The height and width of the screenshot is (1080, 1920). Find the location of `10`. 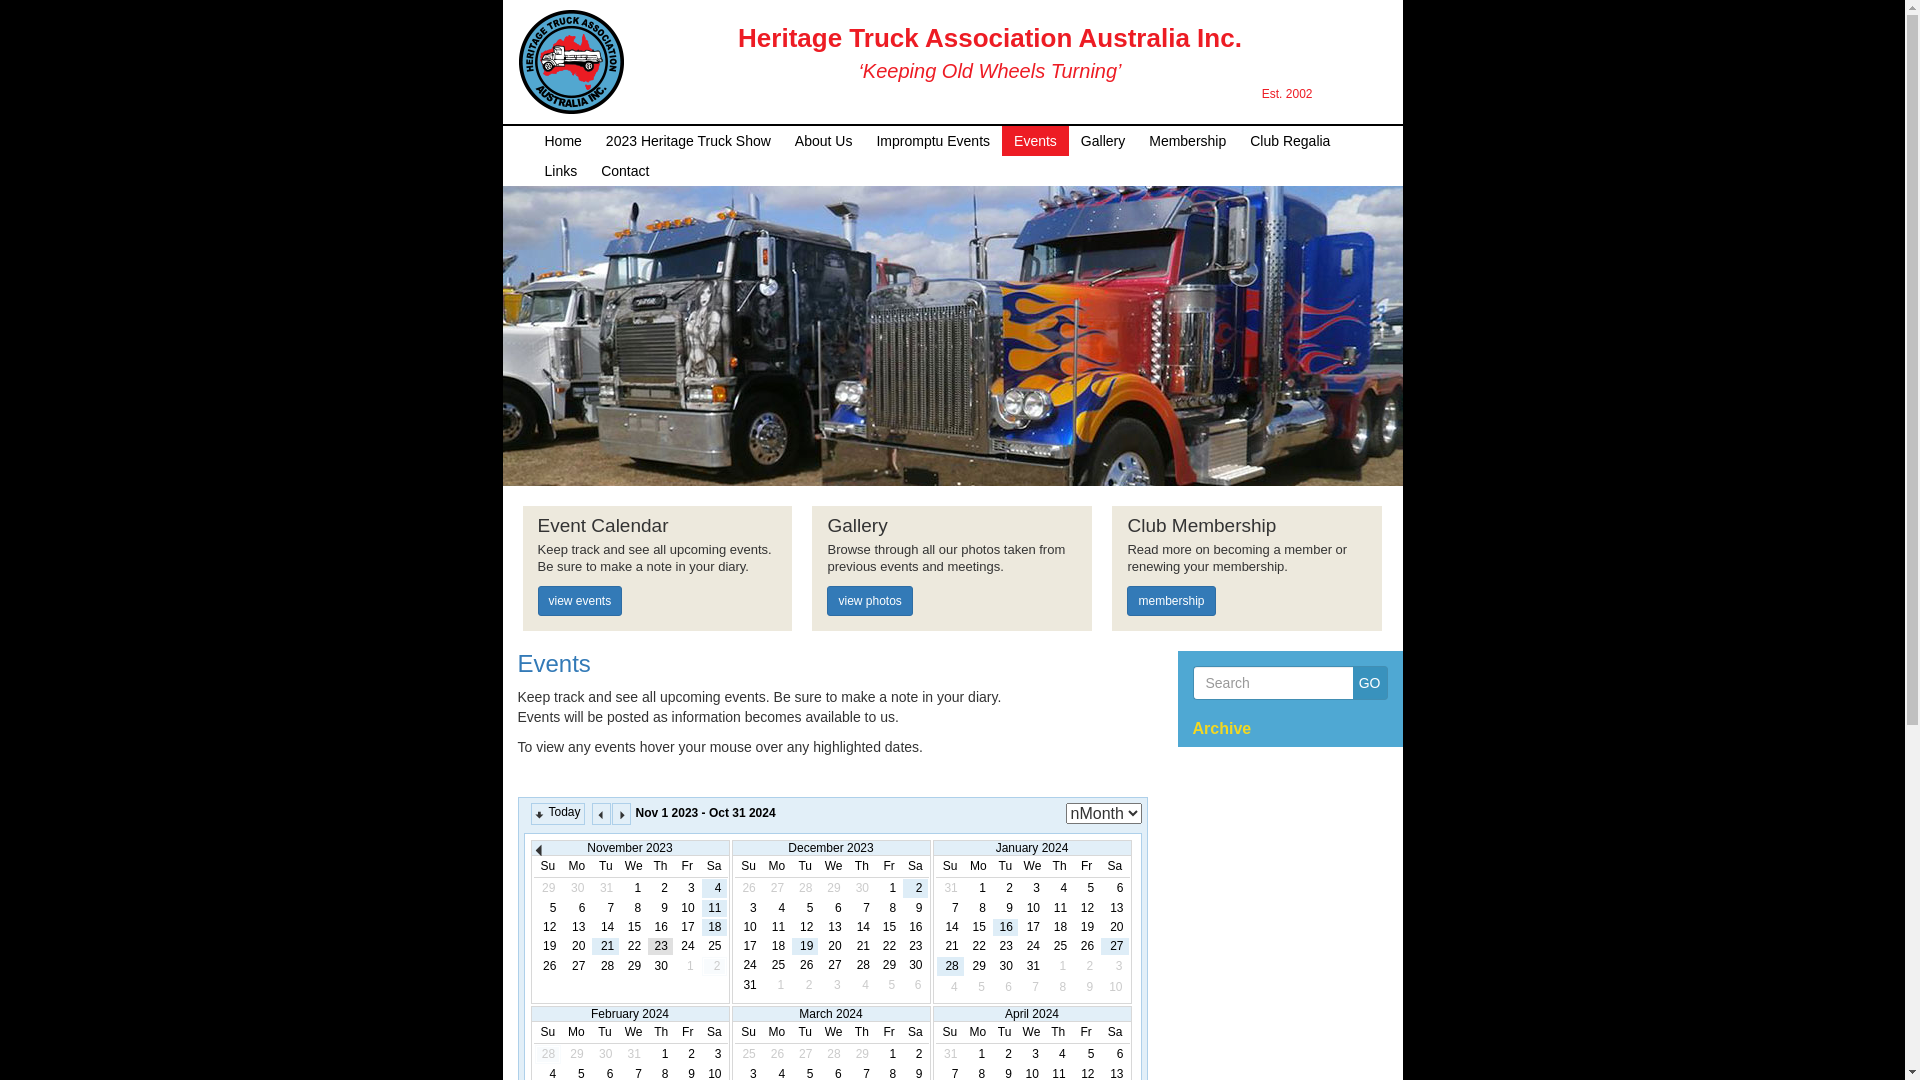

10 is located at coordinates (1032, 908).